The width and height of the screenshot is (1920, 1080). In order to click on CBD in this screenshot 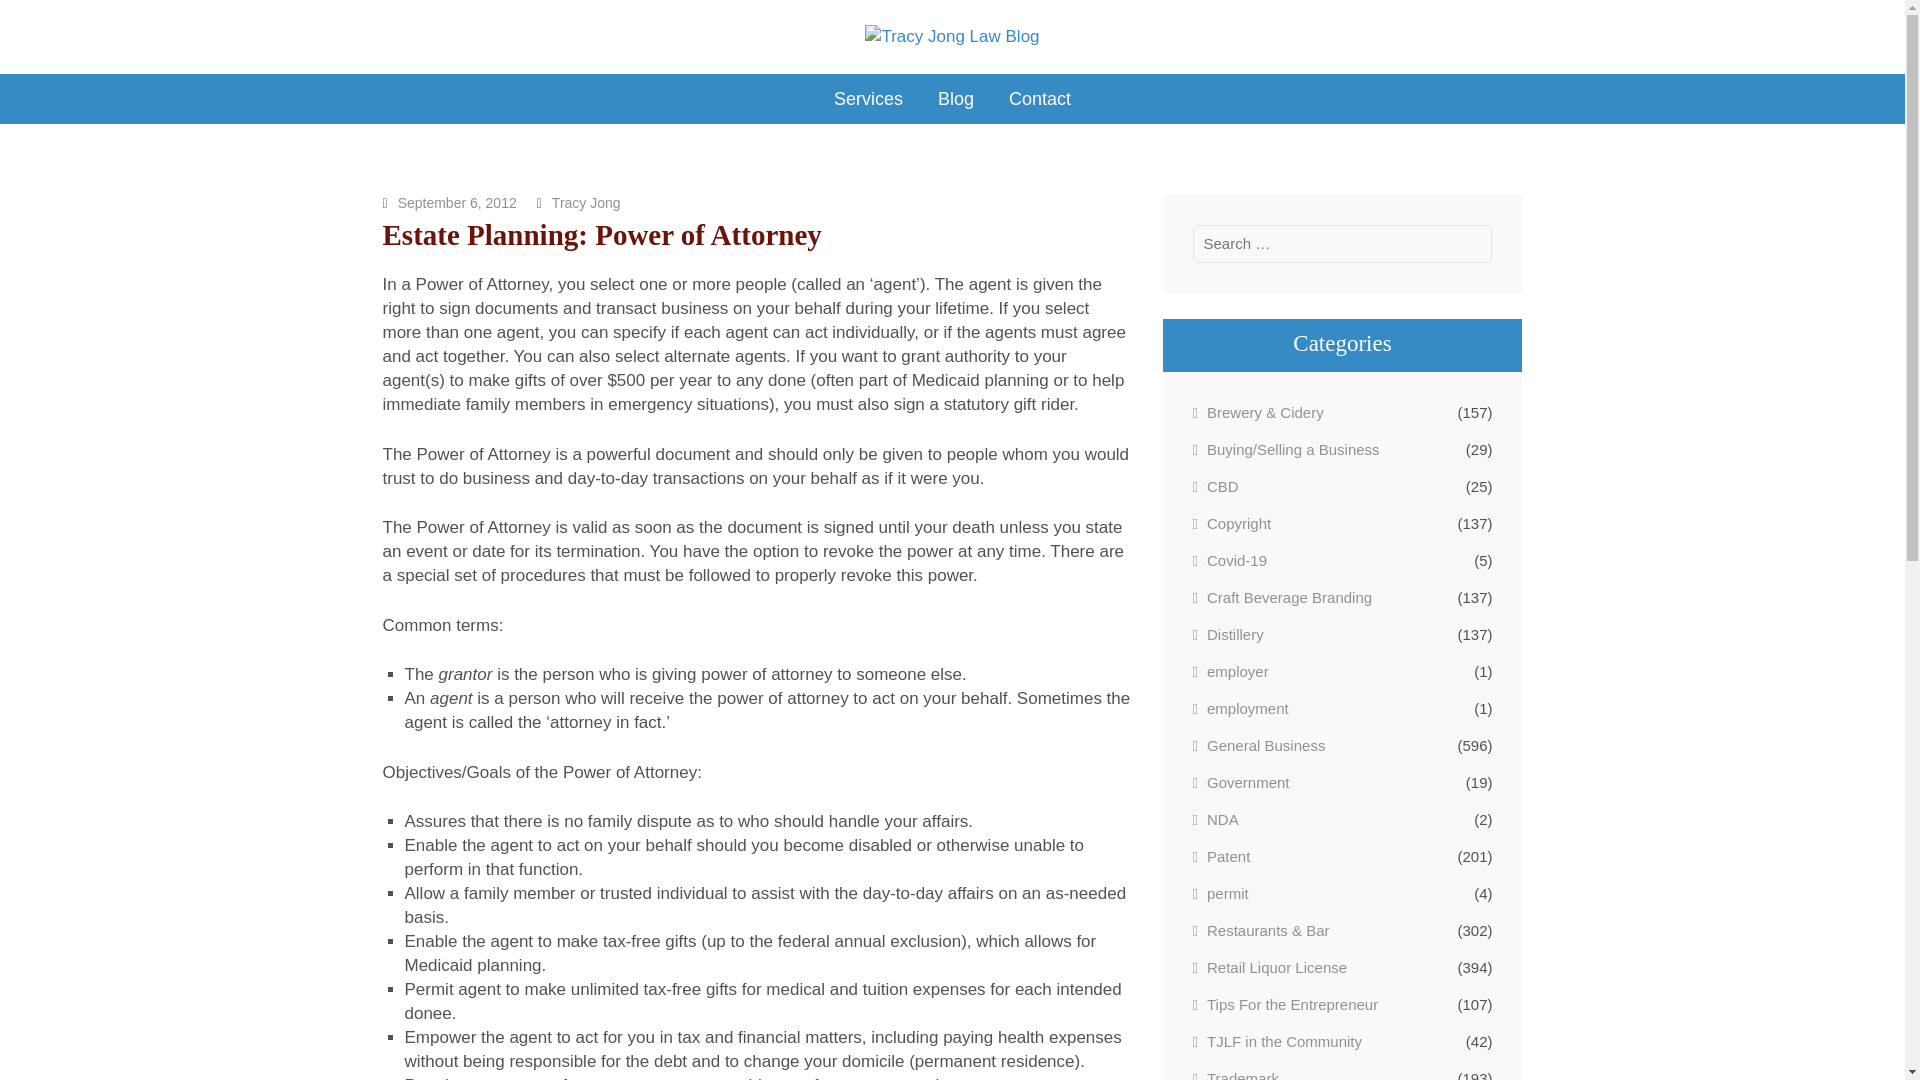, I will do `click(1215, 486)`.